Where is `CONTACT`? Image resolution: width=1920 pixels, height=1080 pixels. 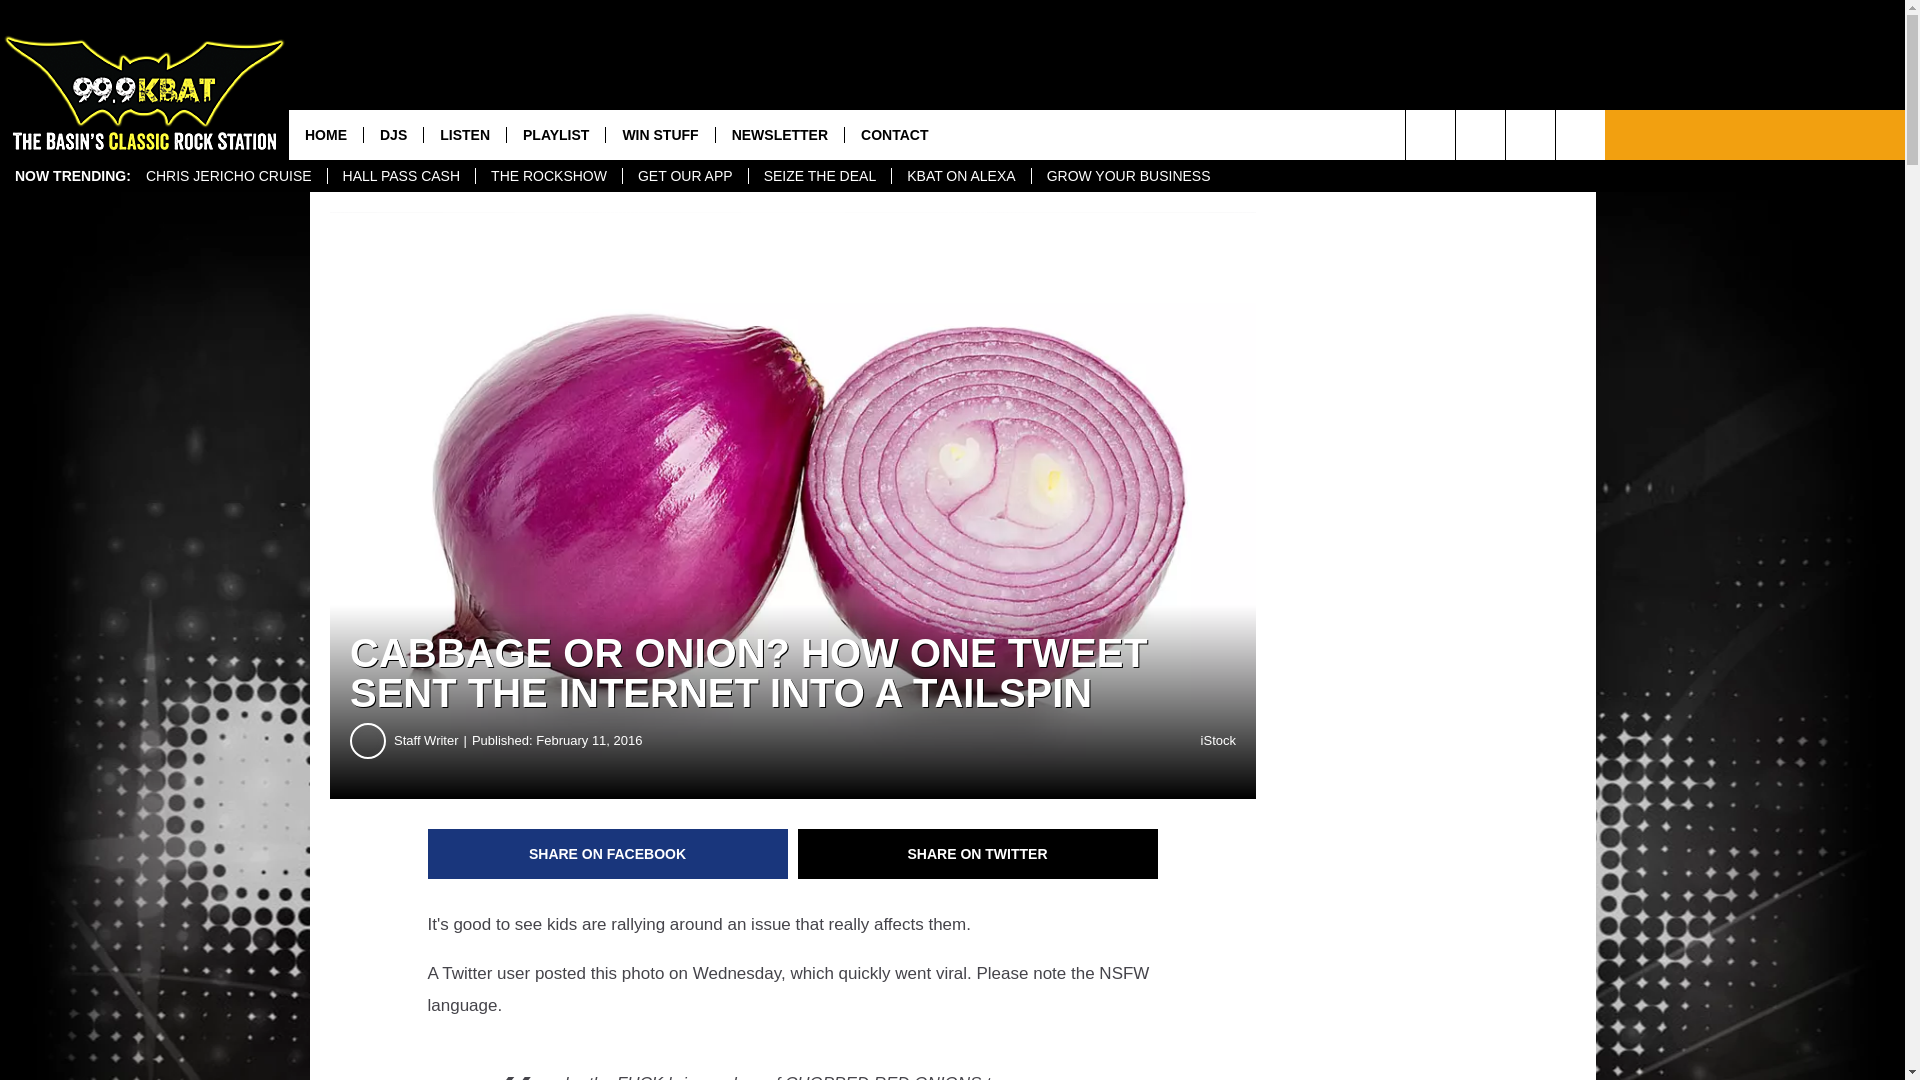
CONTACT is located at coordinates (894, 134).